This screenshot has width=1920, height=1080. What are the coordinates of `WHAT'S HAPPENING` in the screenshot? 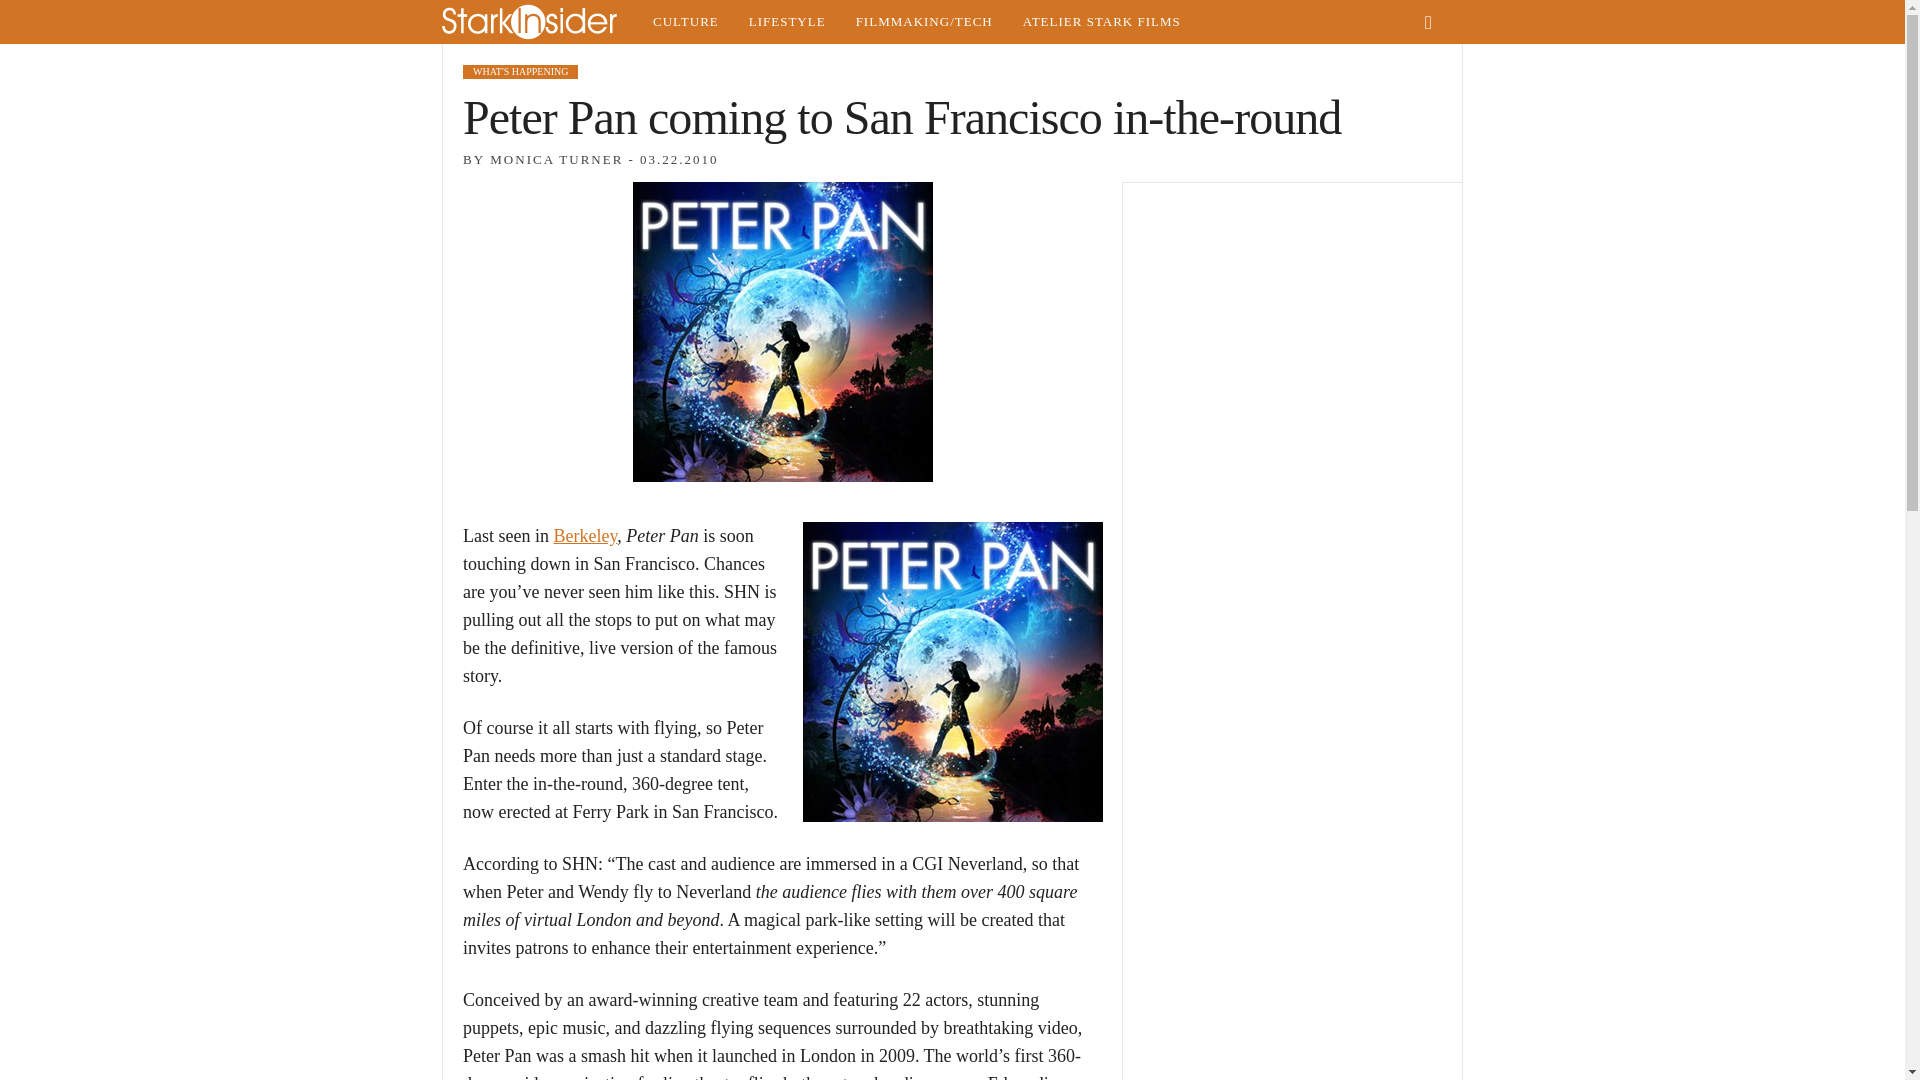 It's located at (520, 71).